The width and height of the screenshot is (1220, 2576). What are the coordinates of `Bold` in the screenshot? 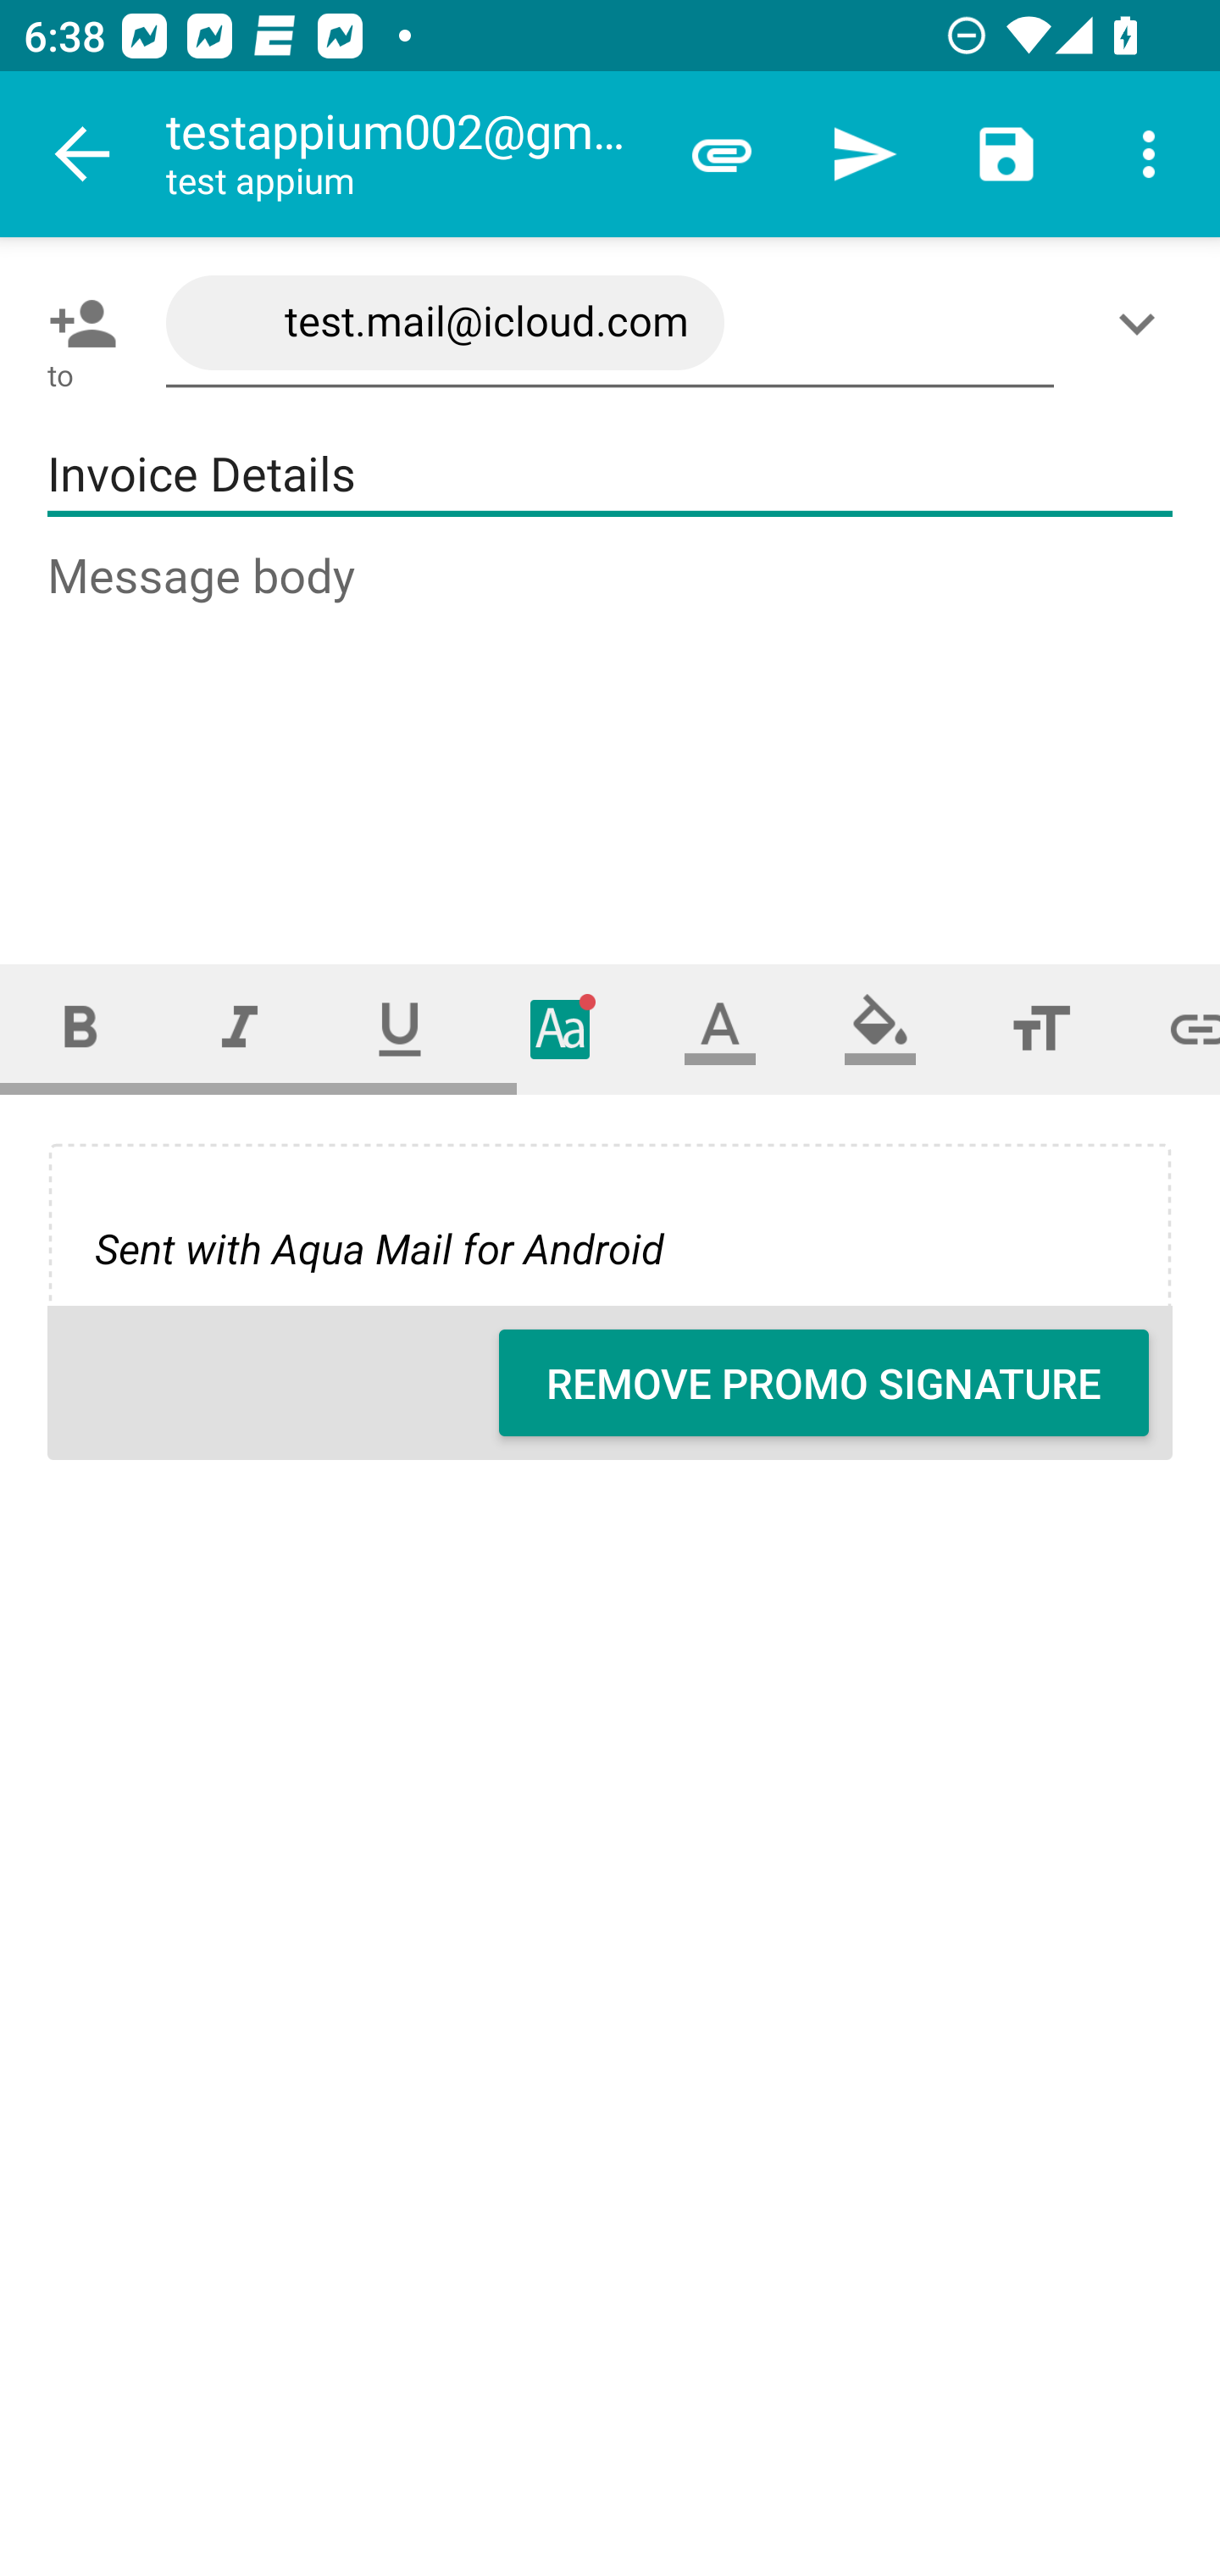 It's located at (80, 1029).